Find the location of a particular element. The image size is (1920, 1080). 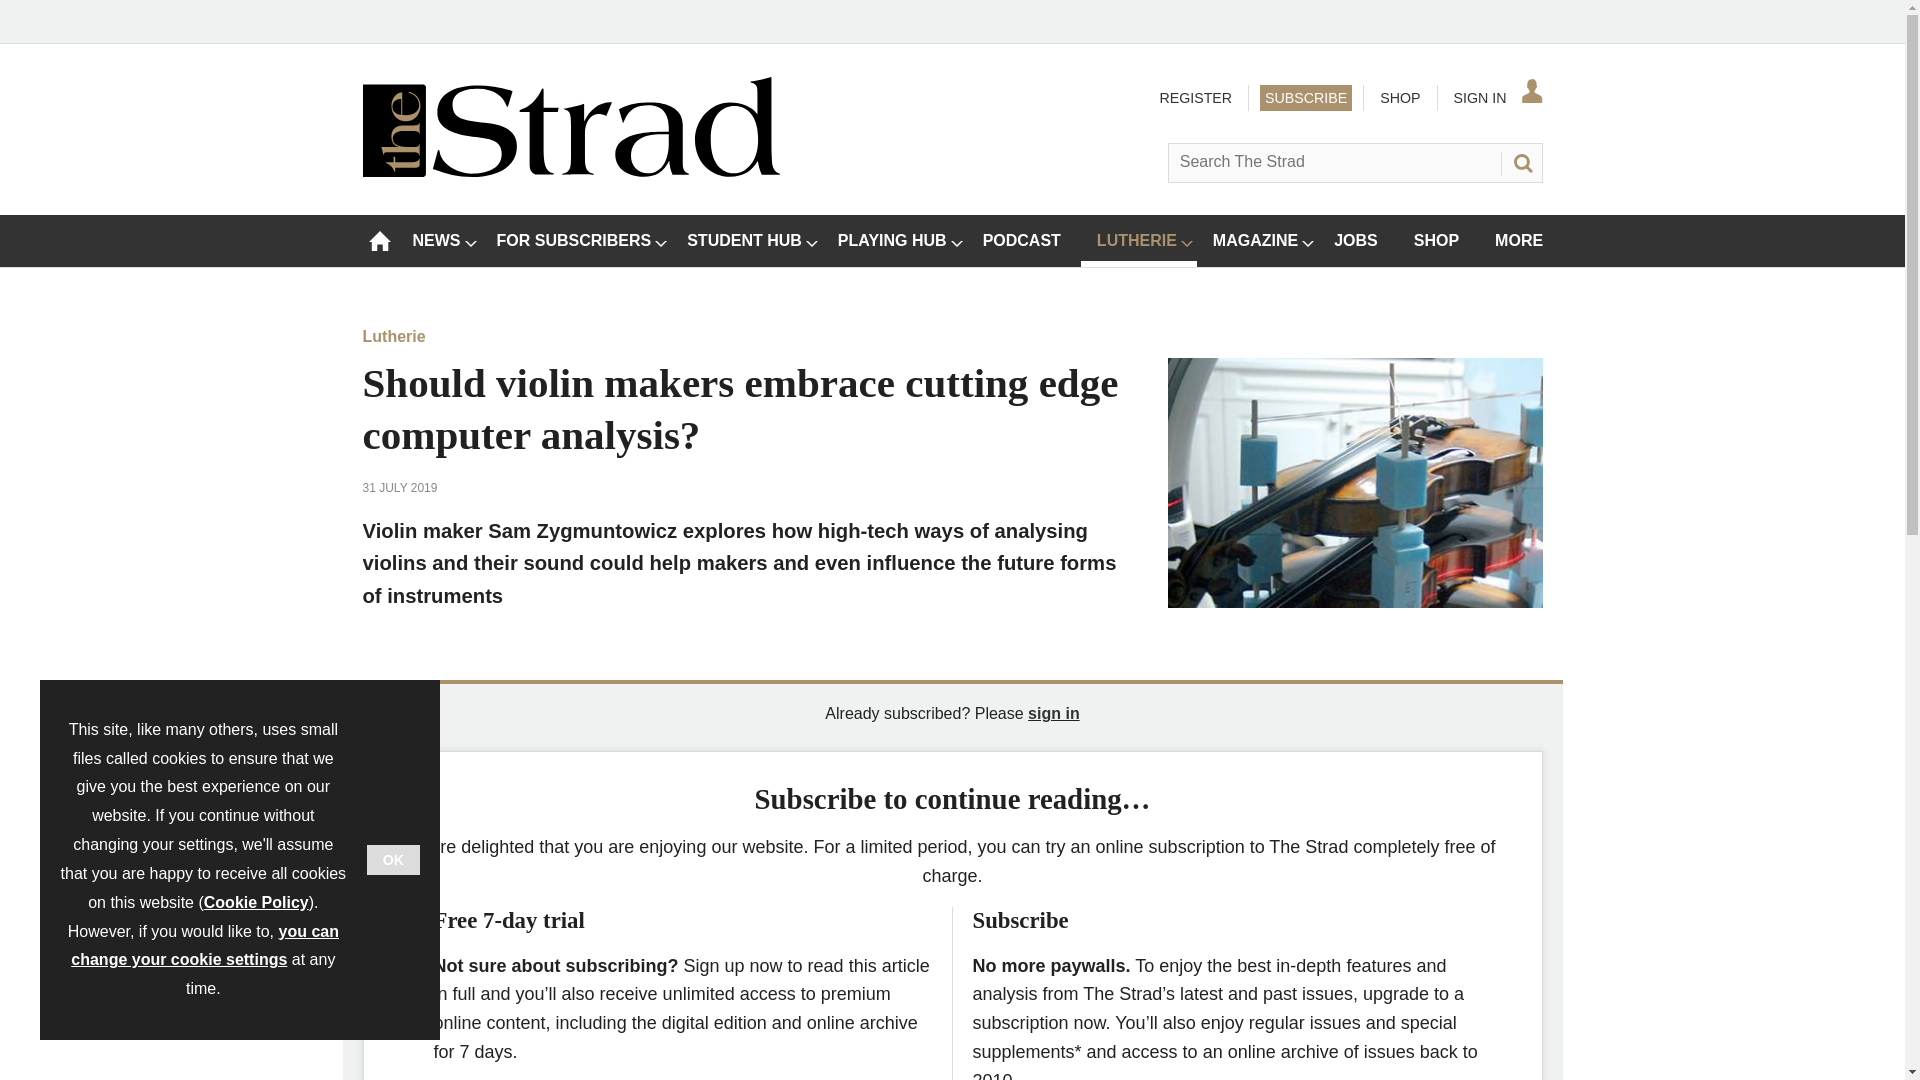

OK is located at coordinates (393, 859).